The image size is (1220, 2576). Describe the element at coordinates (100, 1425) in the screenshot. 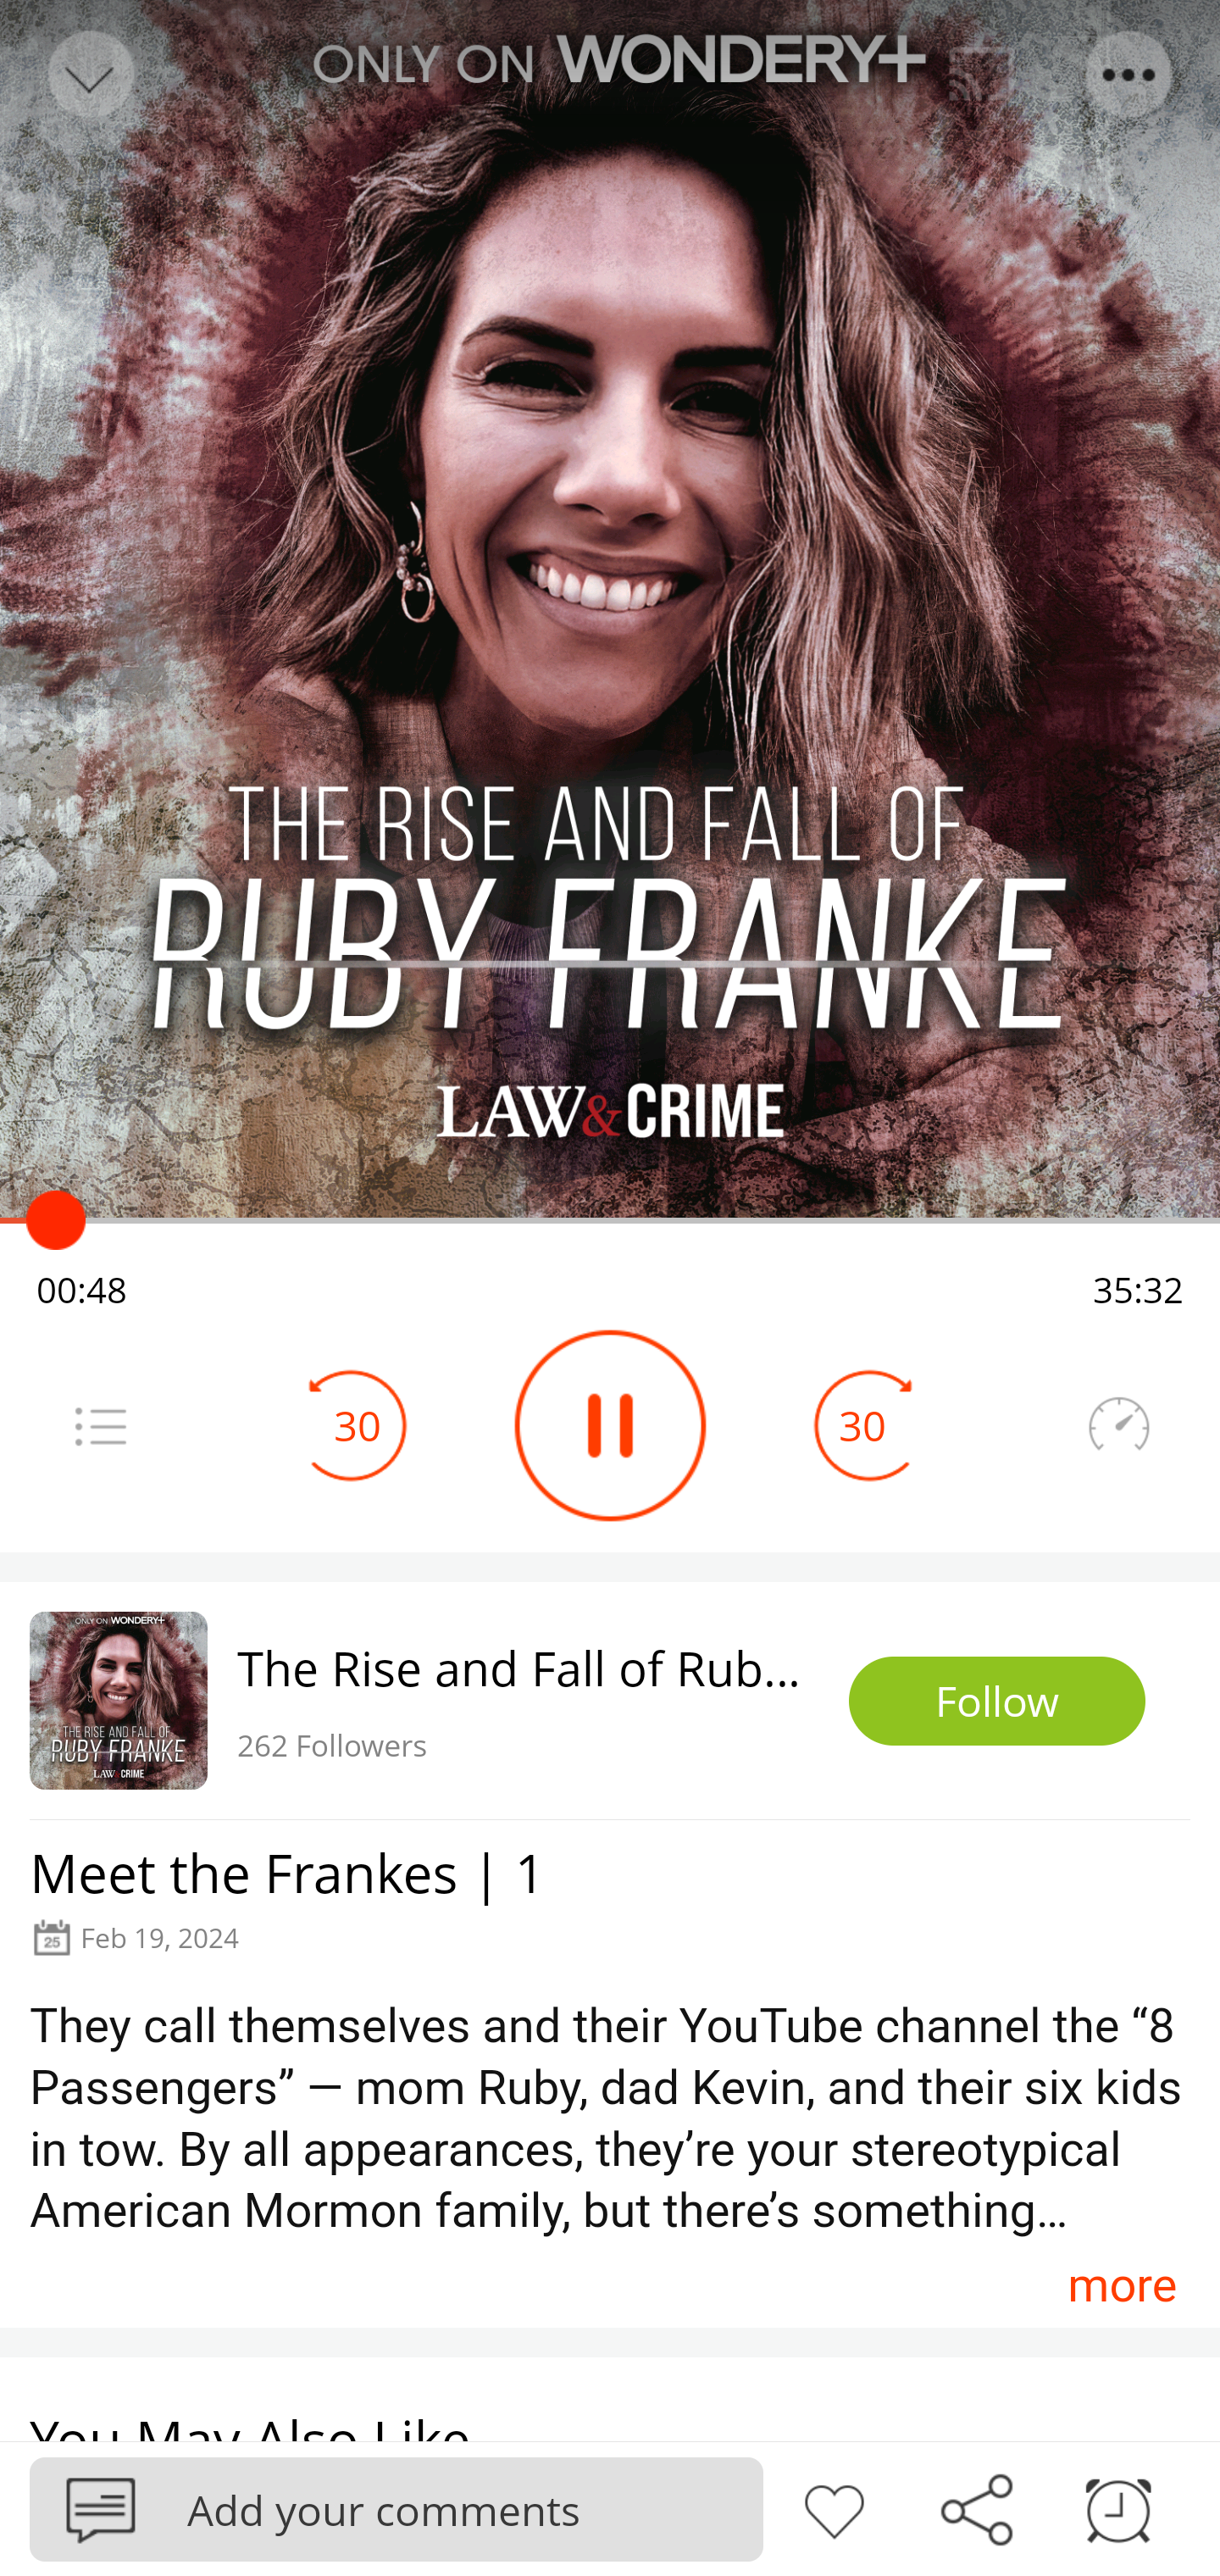

I see `Menu` at that location.